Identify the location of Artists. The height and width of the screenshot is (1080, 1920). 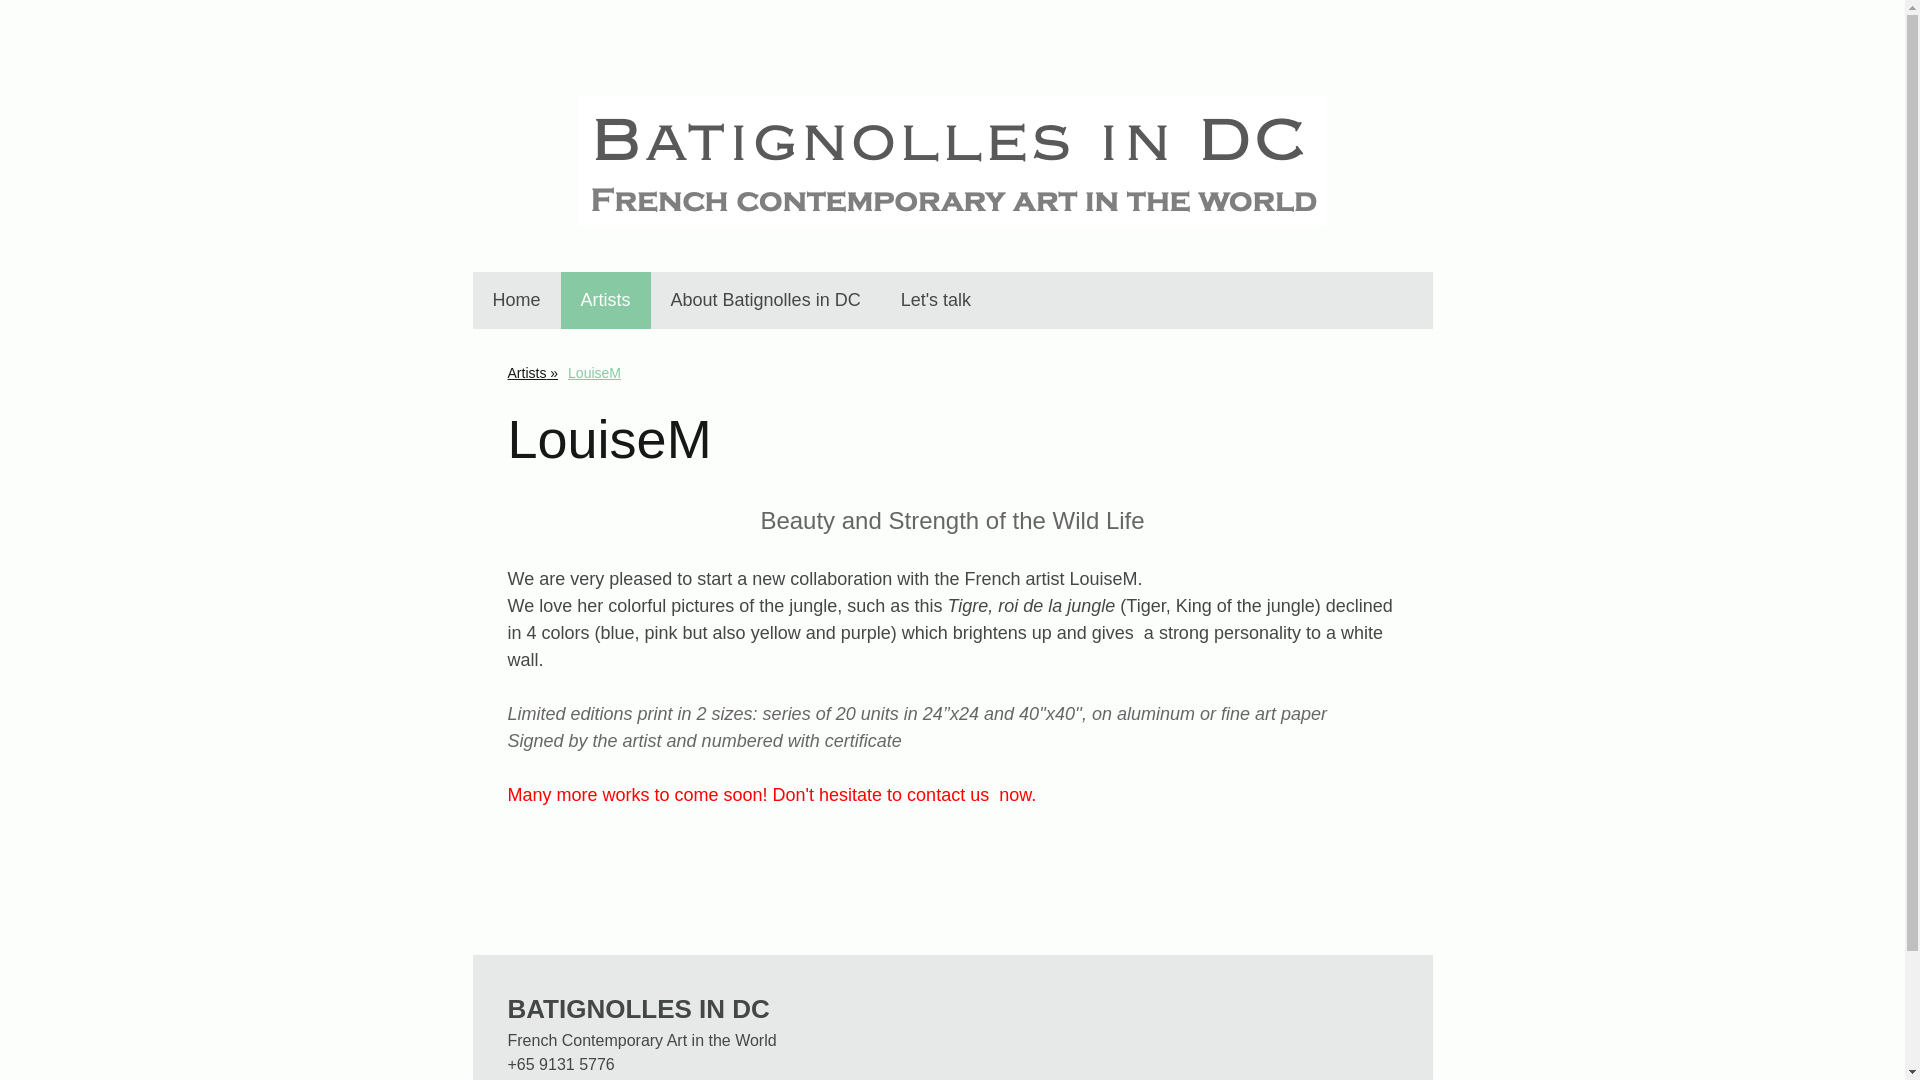
(605, 300).